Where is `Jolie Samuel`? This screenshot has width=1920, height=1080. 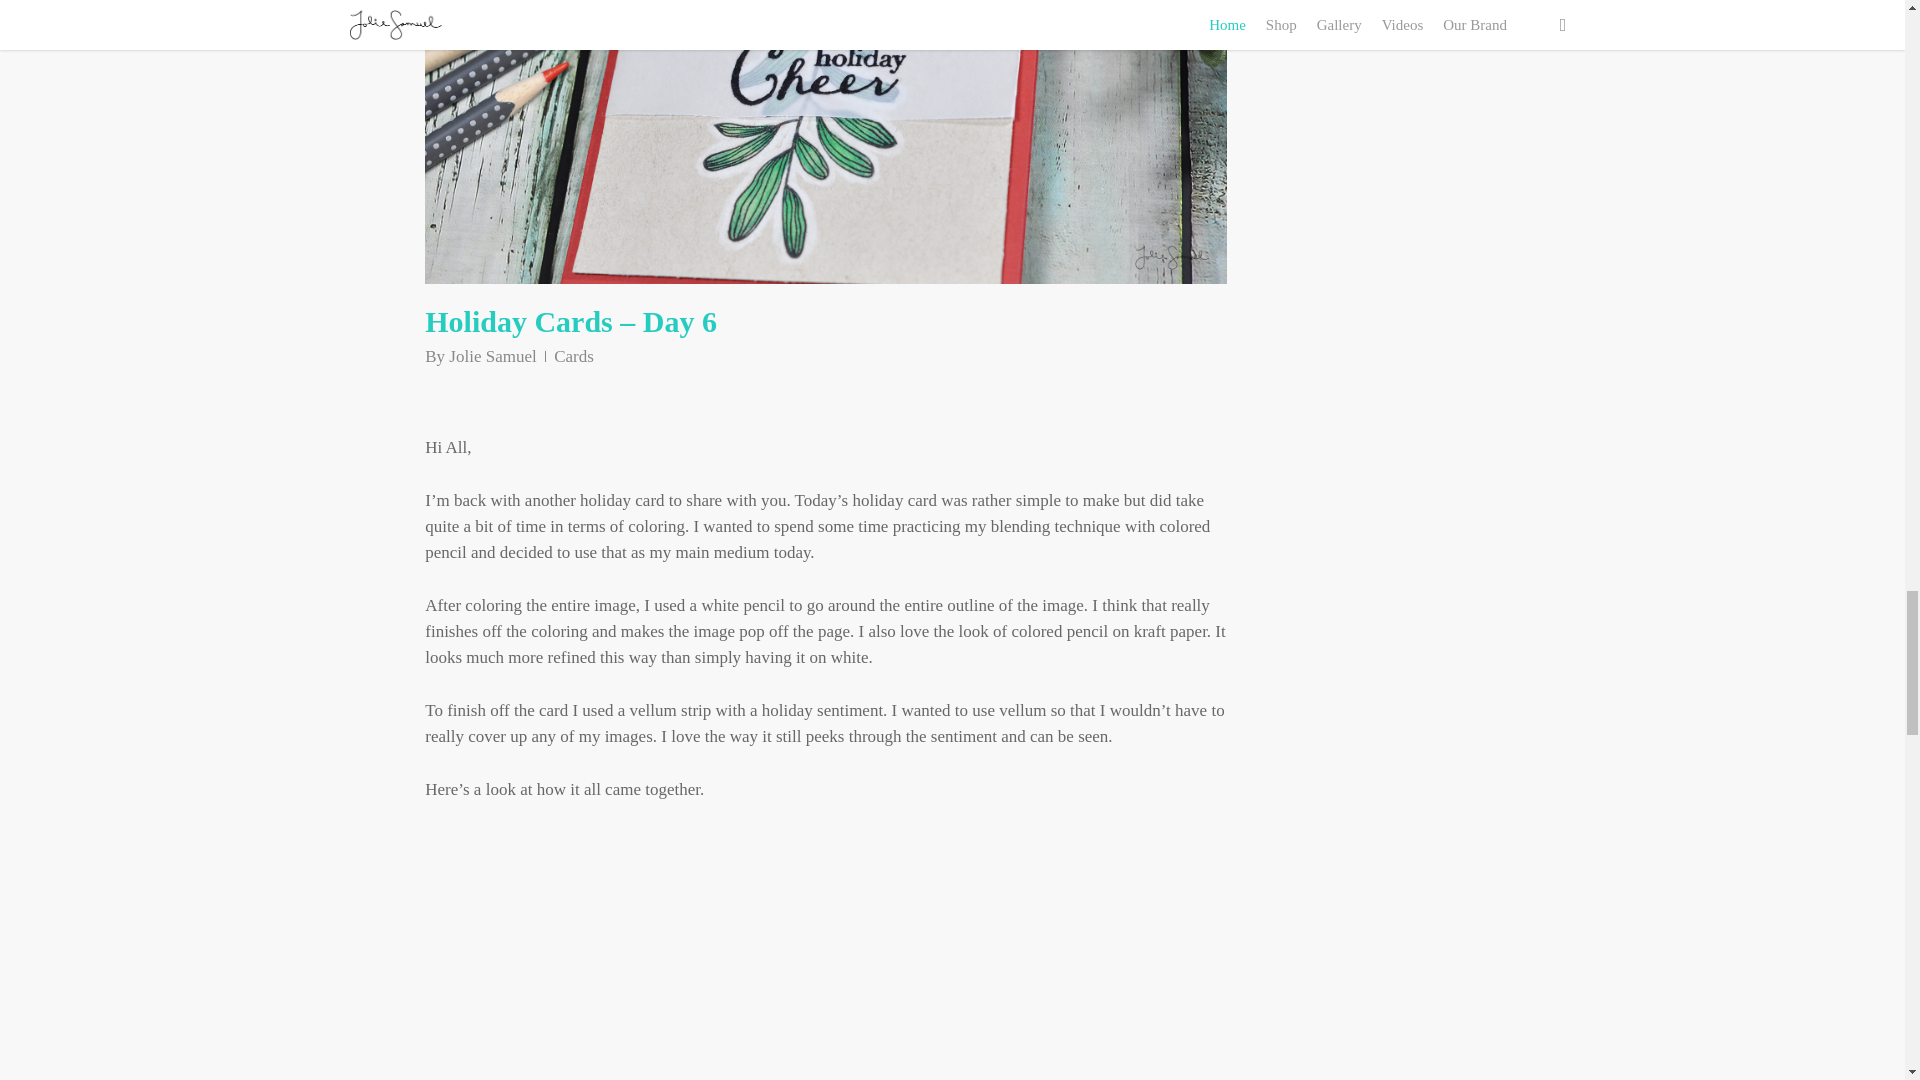
Jolie Samuel is located at coordinates (492, 356).